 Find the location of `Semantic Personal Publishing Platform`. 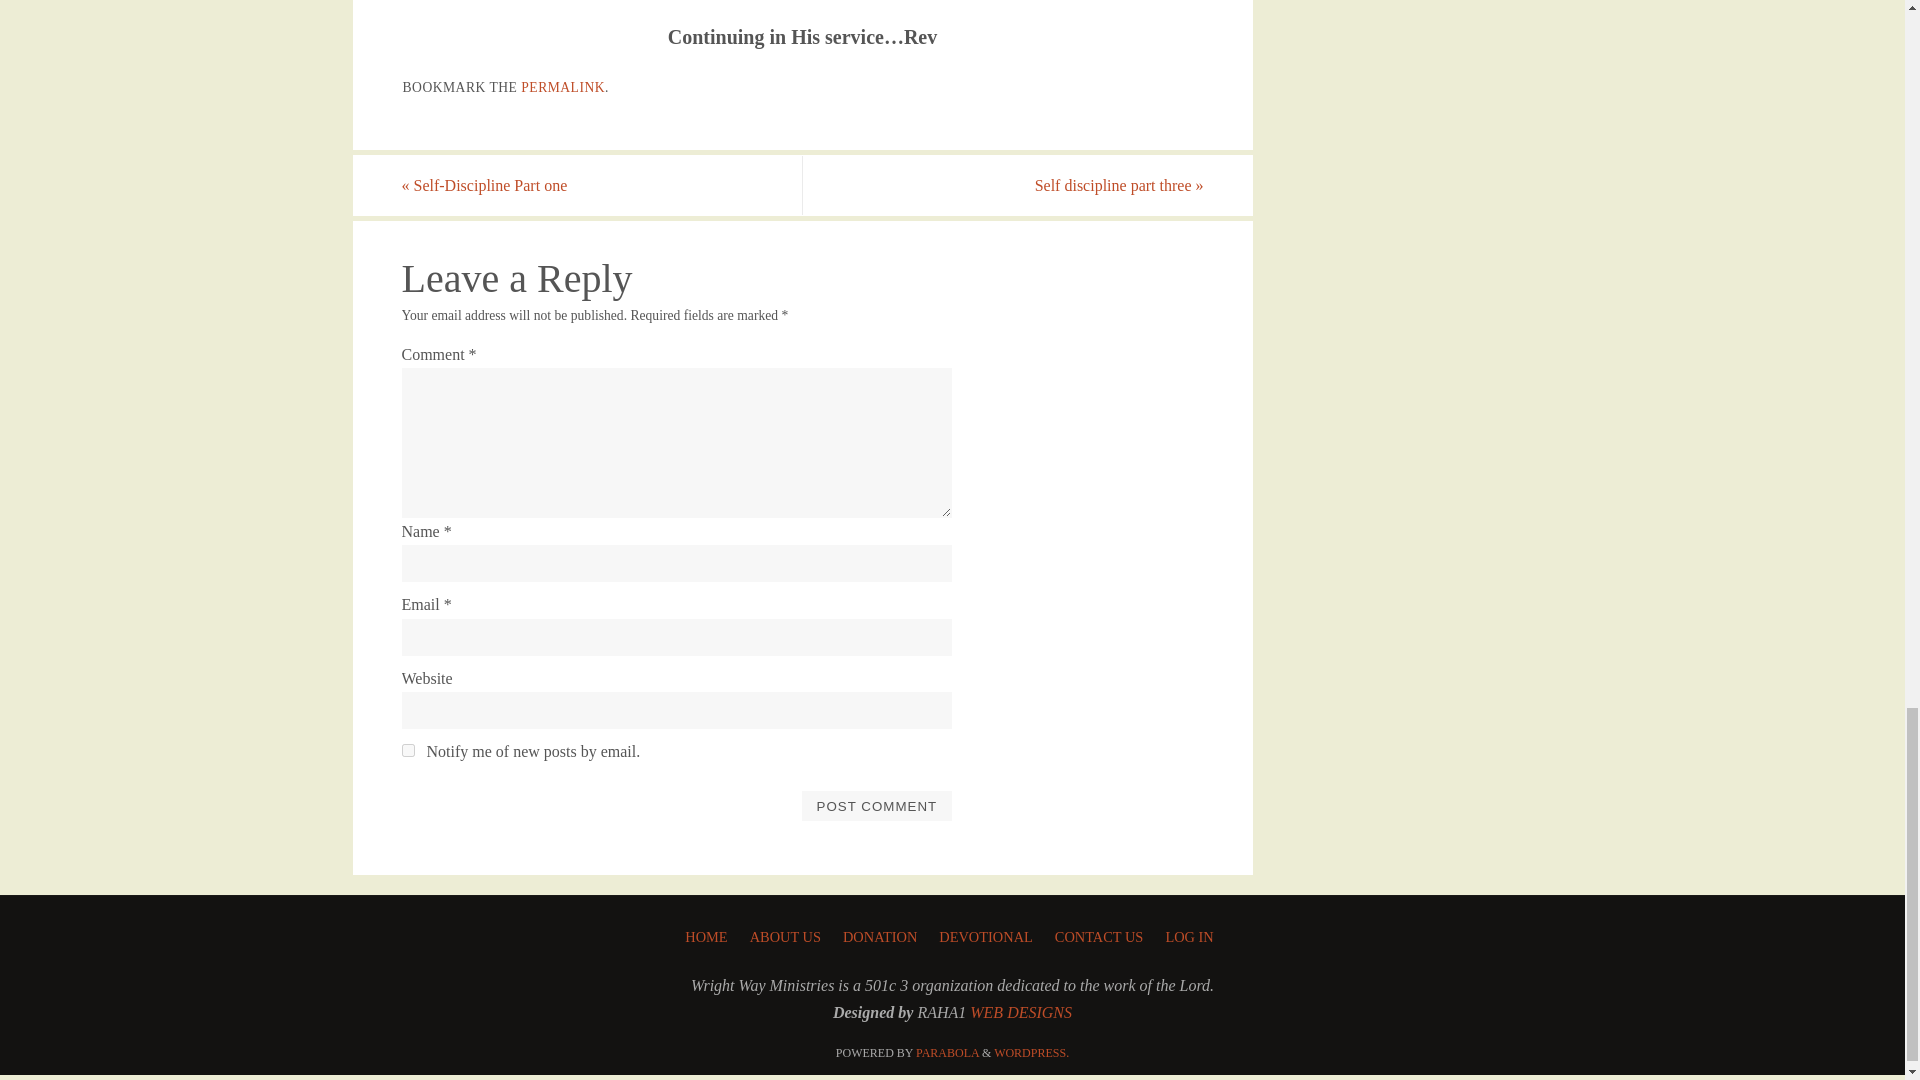

Semantic Personal Publishing Platform is located at coordinates (1032, 1052).